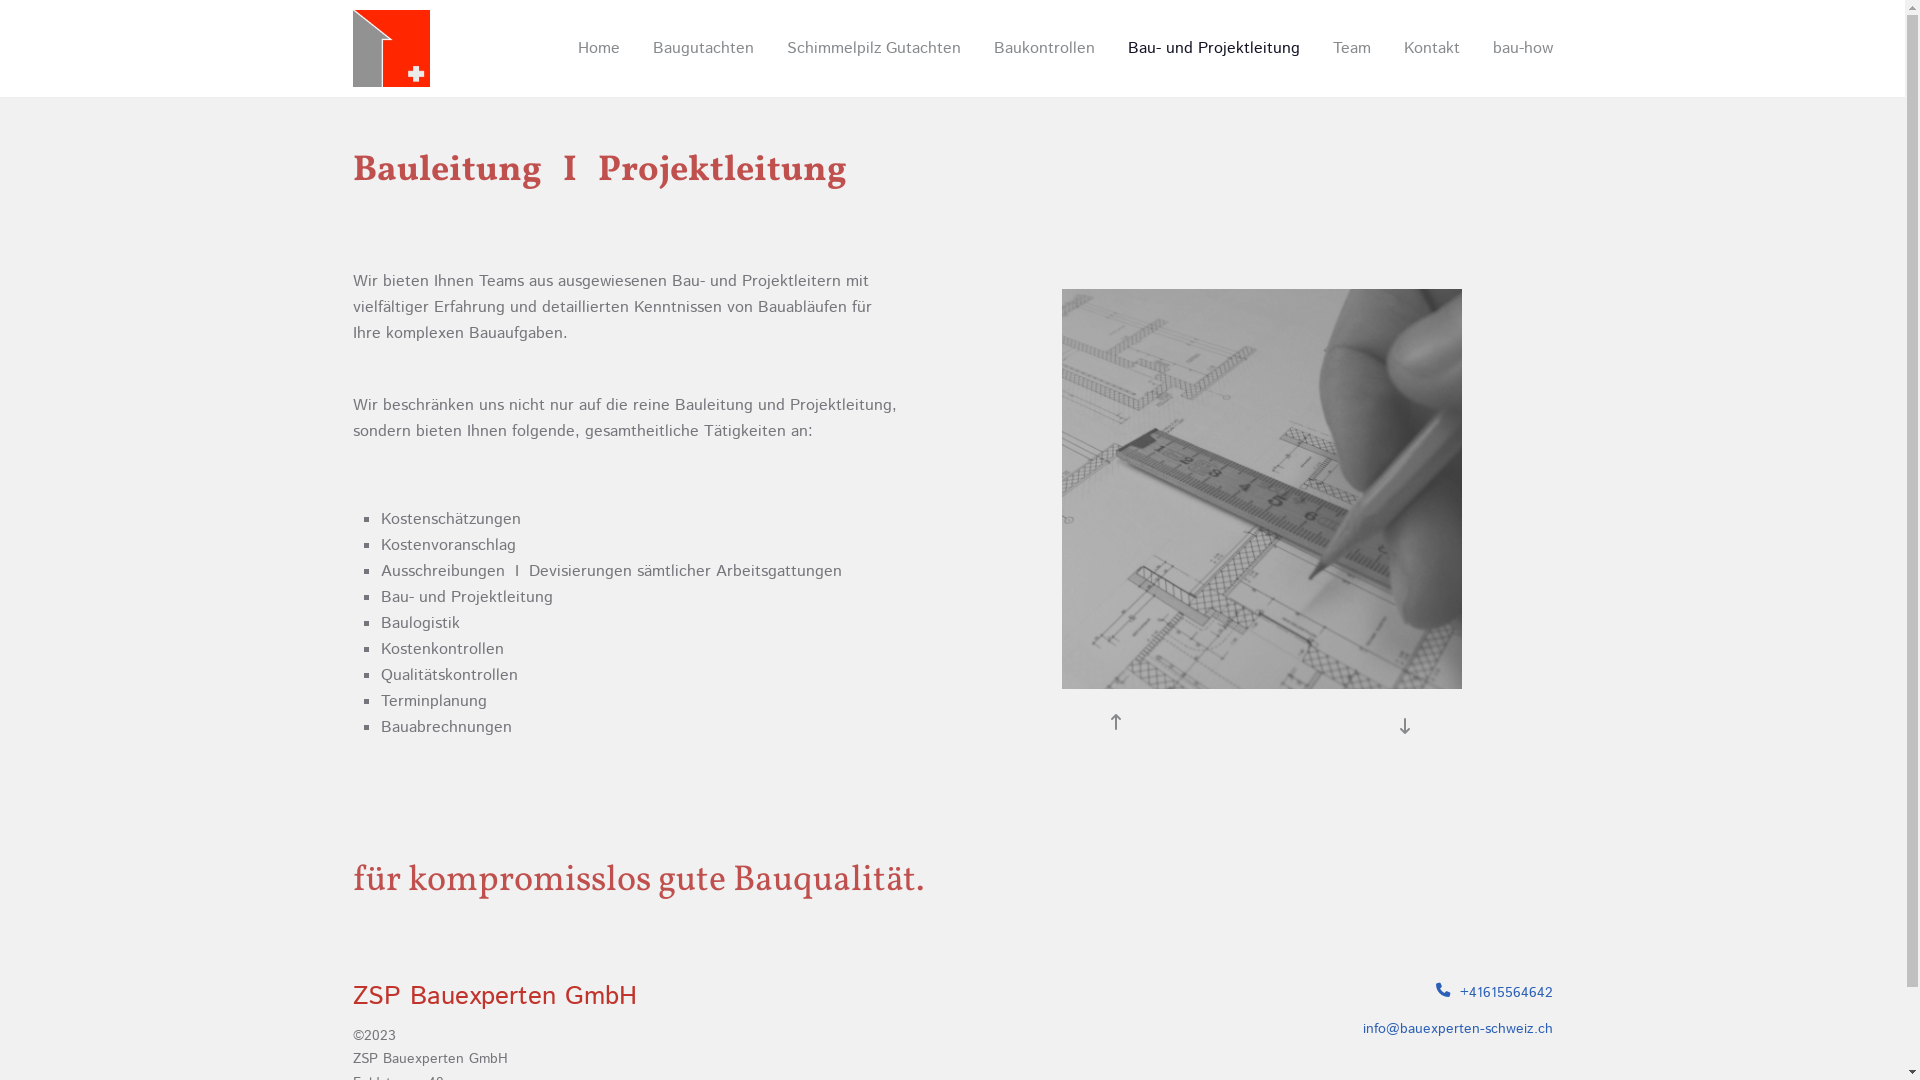 Image resolution: width=1920 pixels, height=1080 pixels. I want to click on Home, so click(606, 49).